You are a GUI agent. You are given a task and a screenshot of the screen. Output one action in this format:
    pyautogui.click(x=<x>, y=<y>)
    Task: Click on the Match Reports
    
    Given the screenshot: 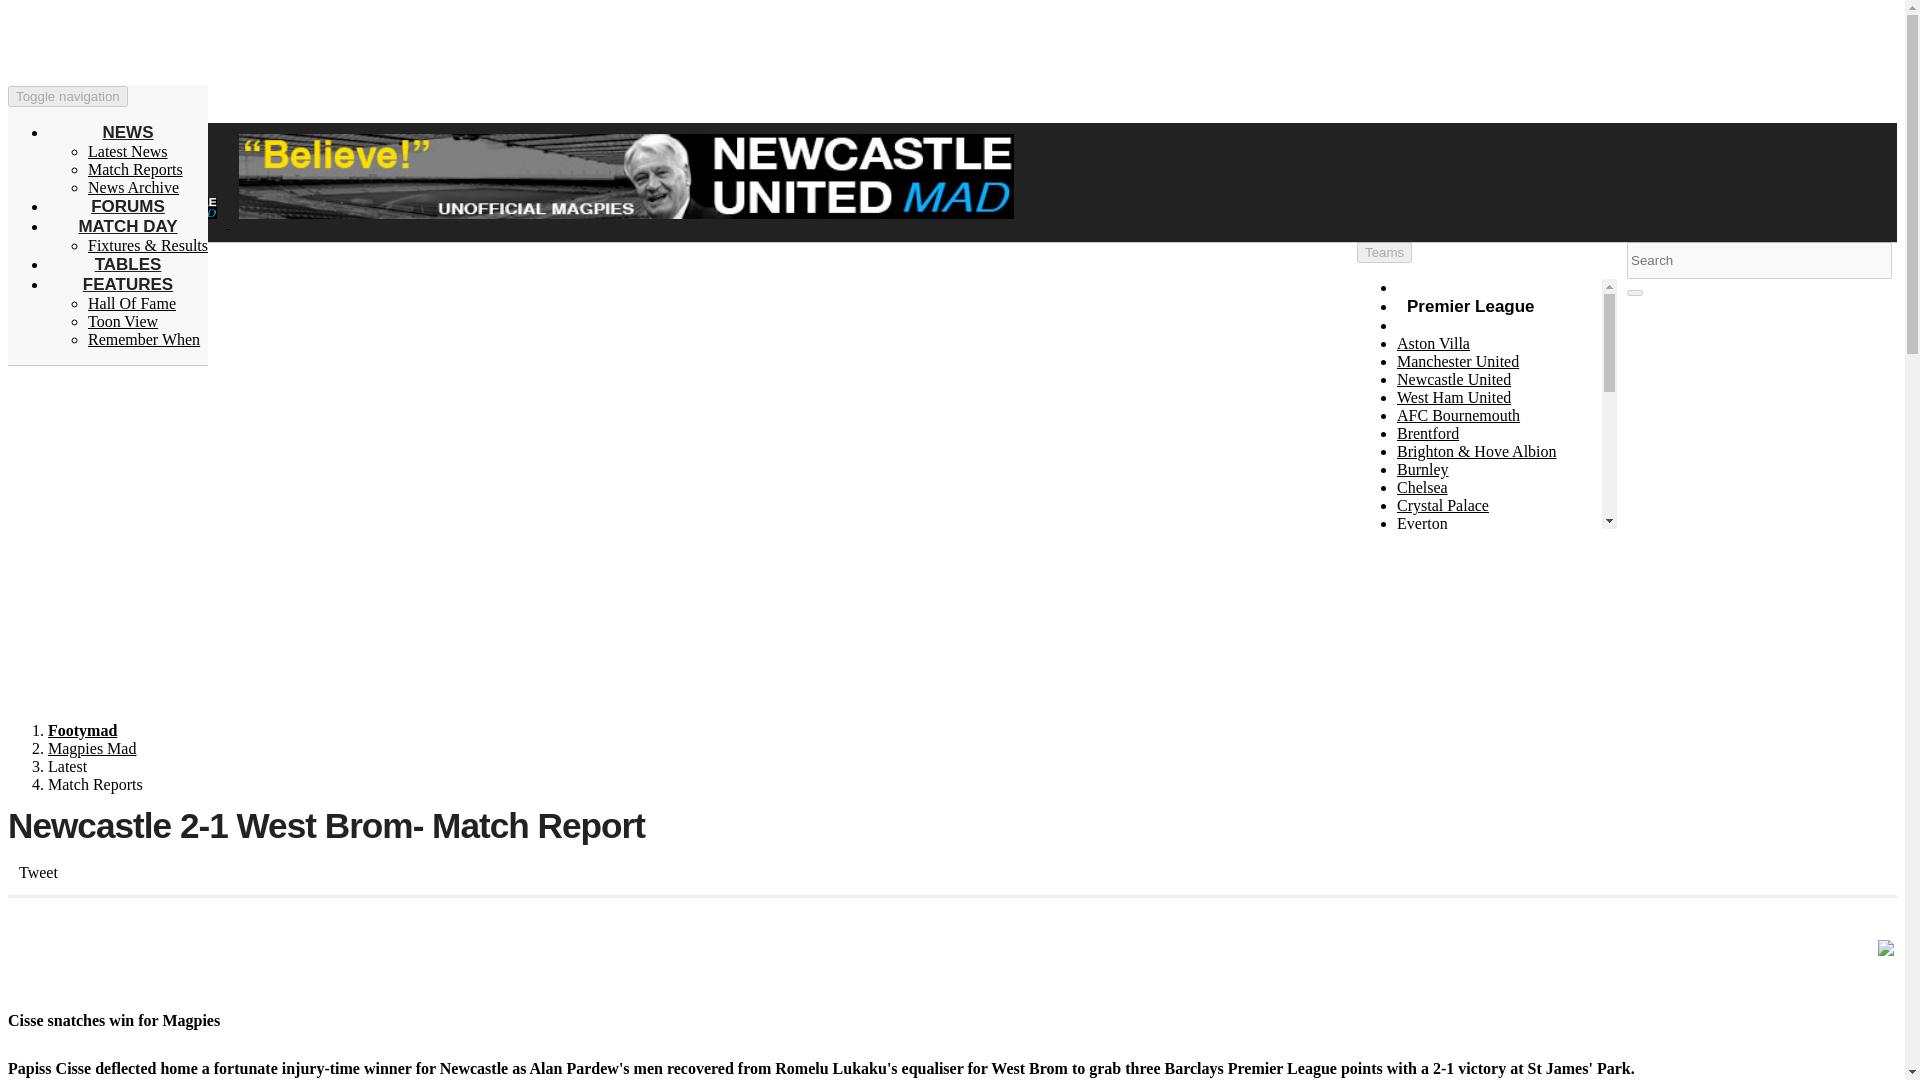 What is the action you would take?
    pyautogui.click(x=148, y=244)
    